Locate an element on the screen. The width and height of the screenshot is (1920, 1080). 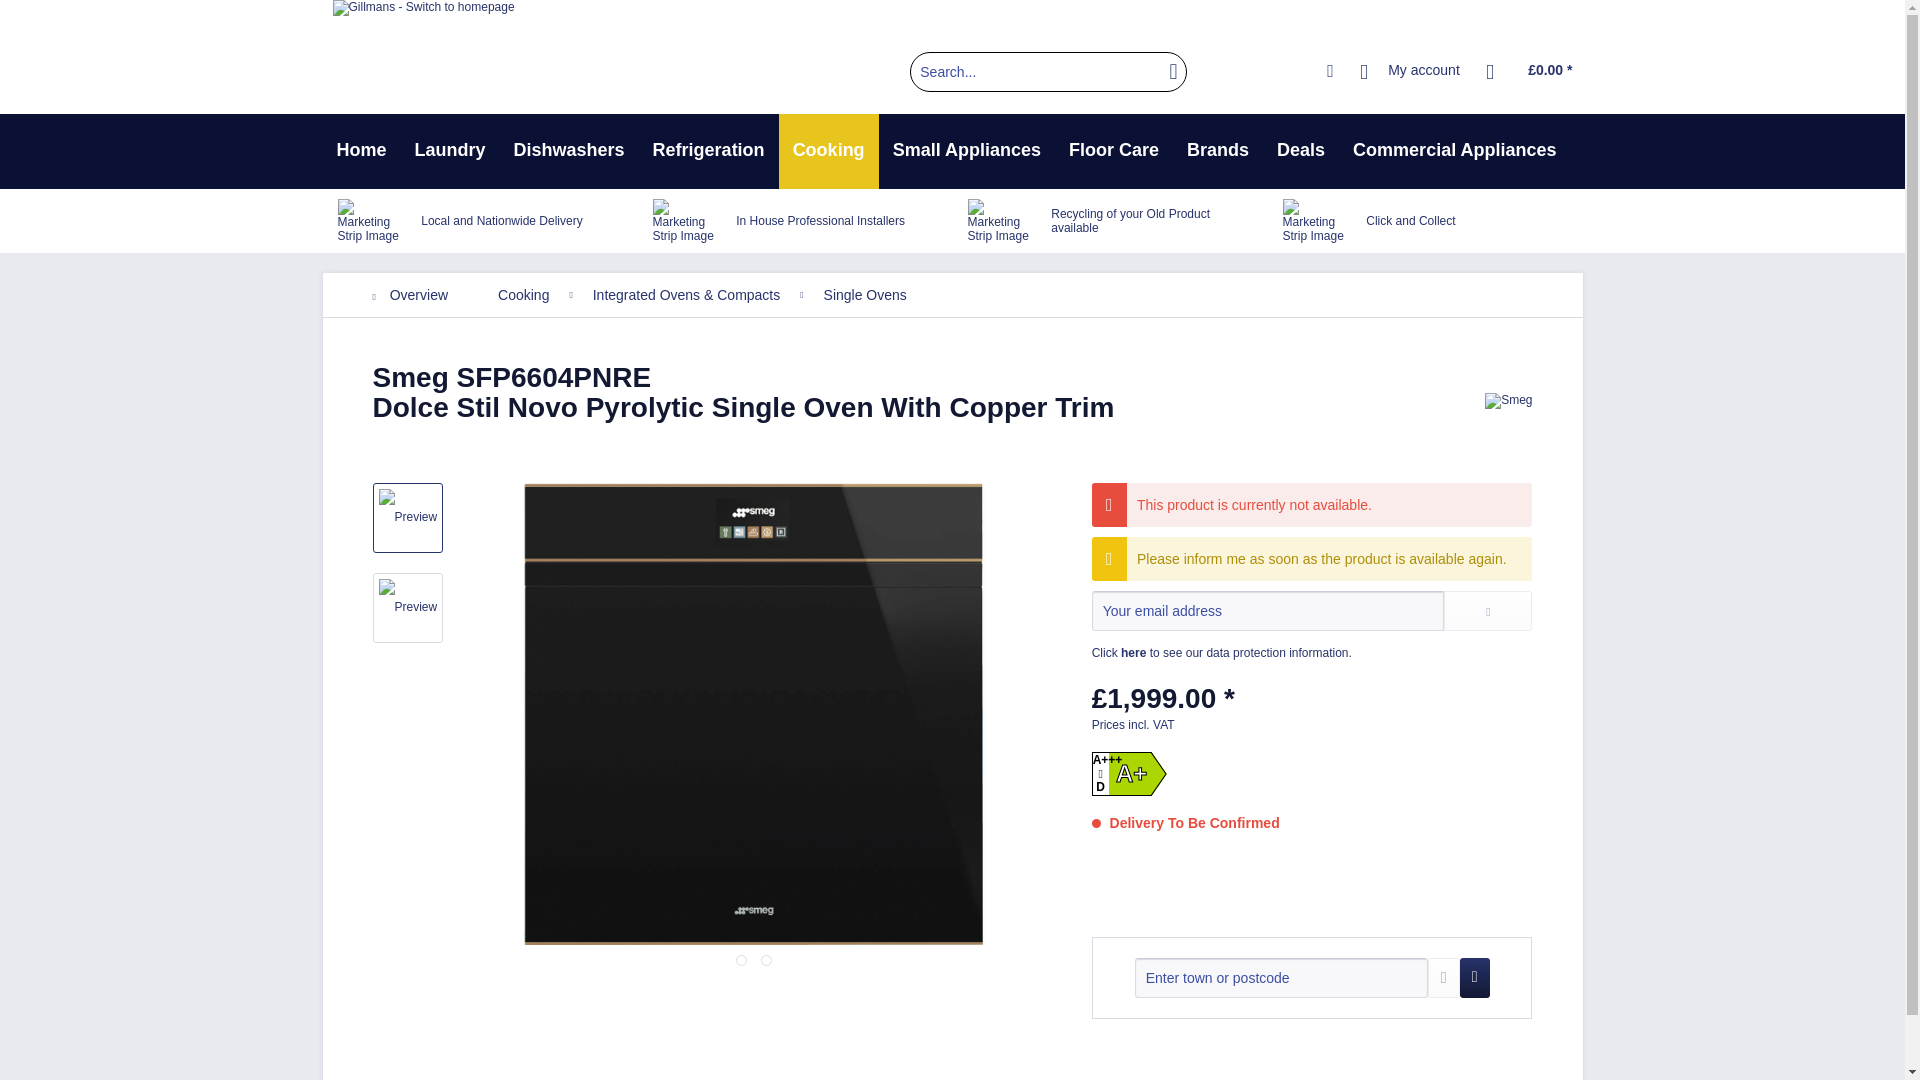
Home is located at coordinates (360, 152).